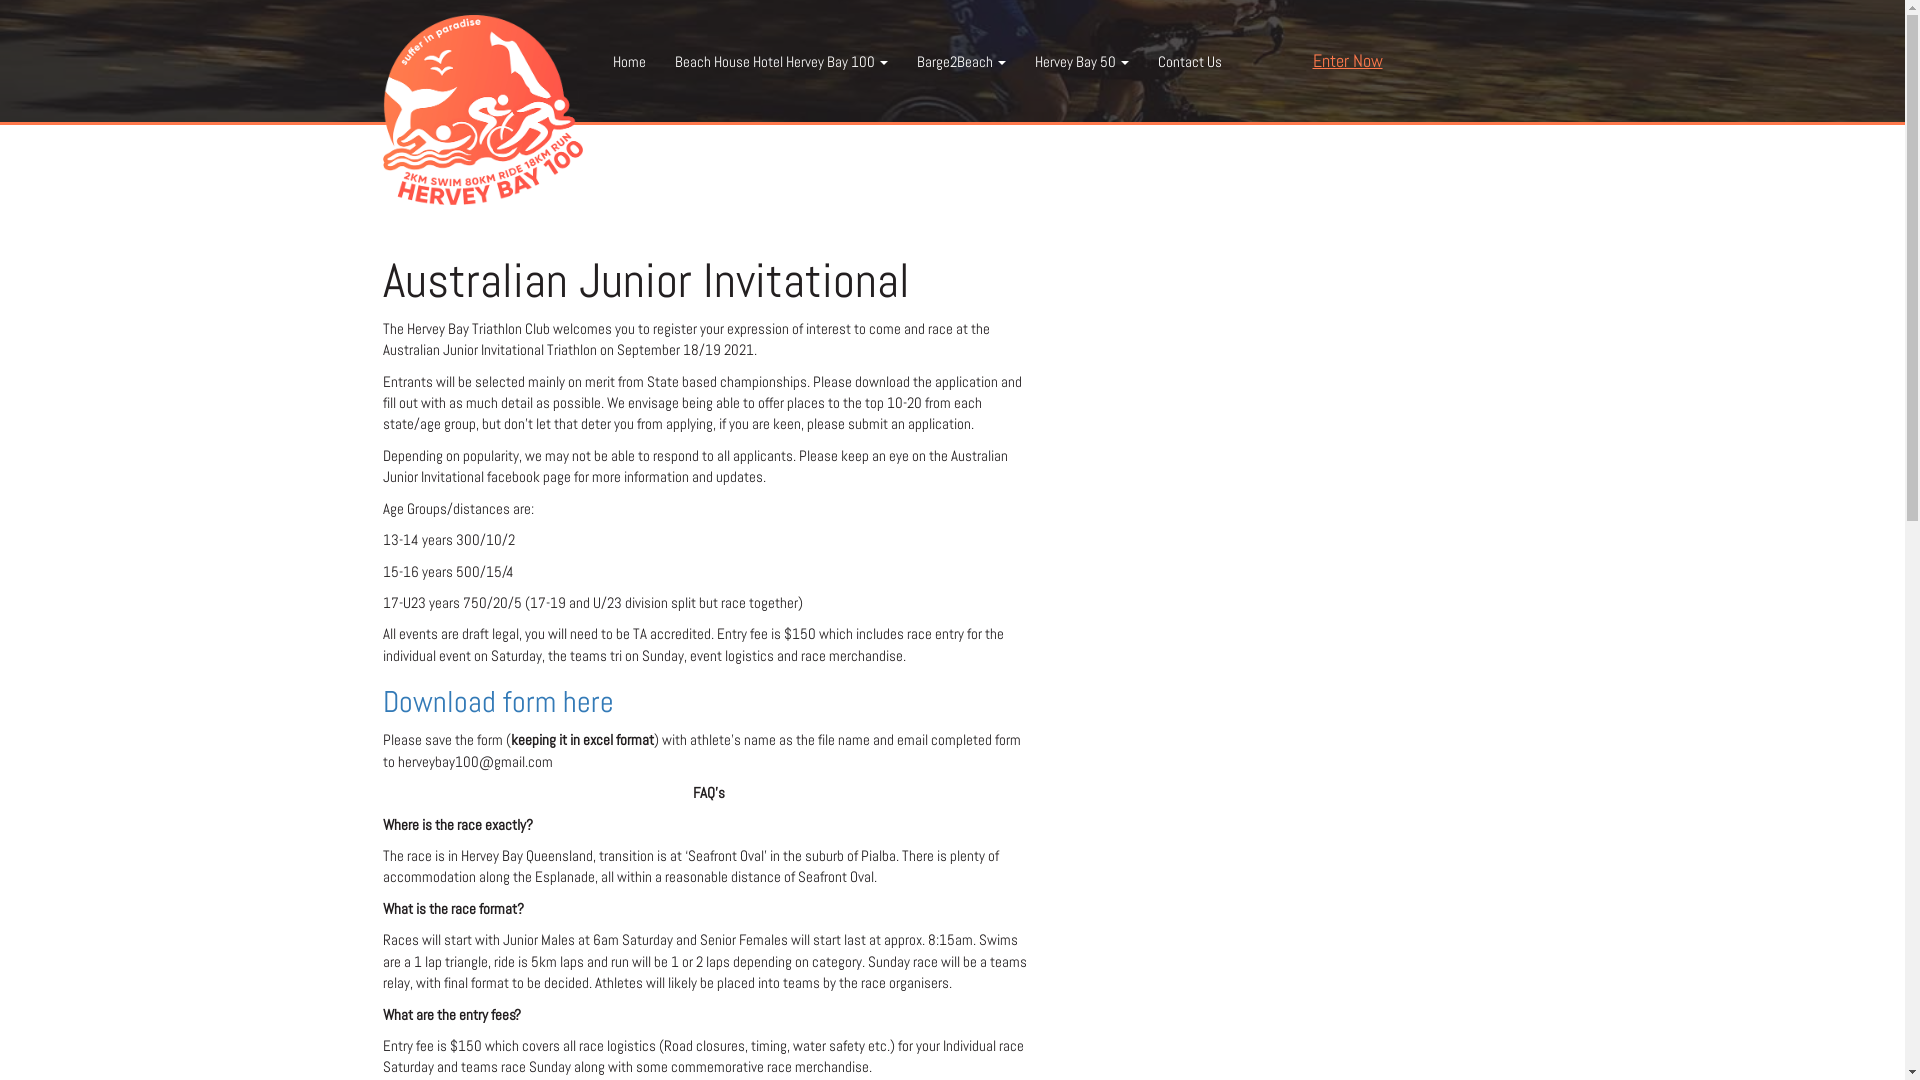  I want to click on Download form here, so click(498, 702).